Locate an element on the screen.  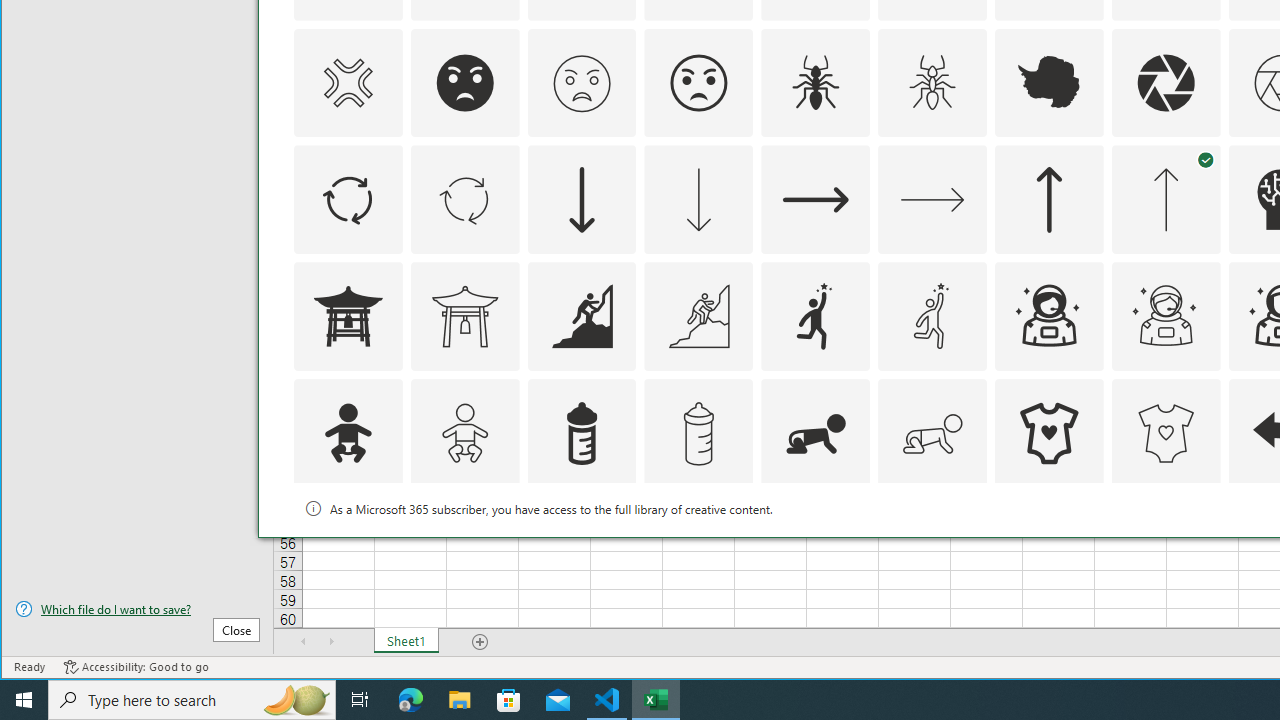
AutomationID: Icons_BabyBottle is located at coordinates (582, 434).